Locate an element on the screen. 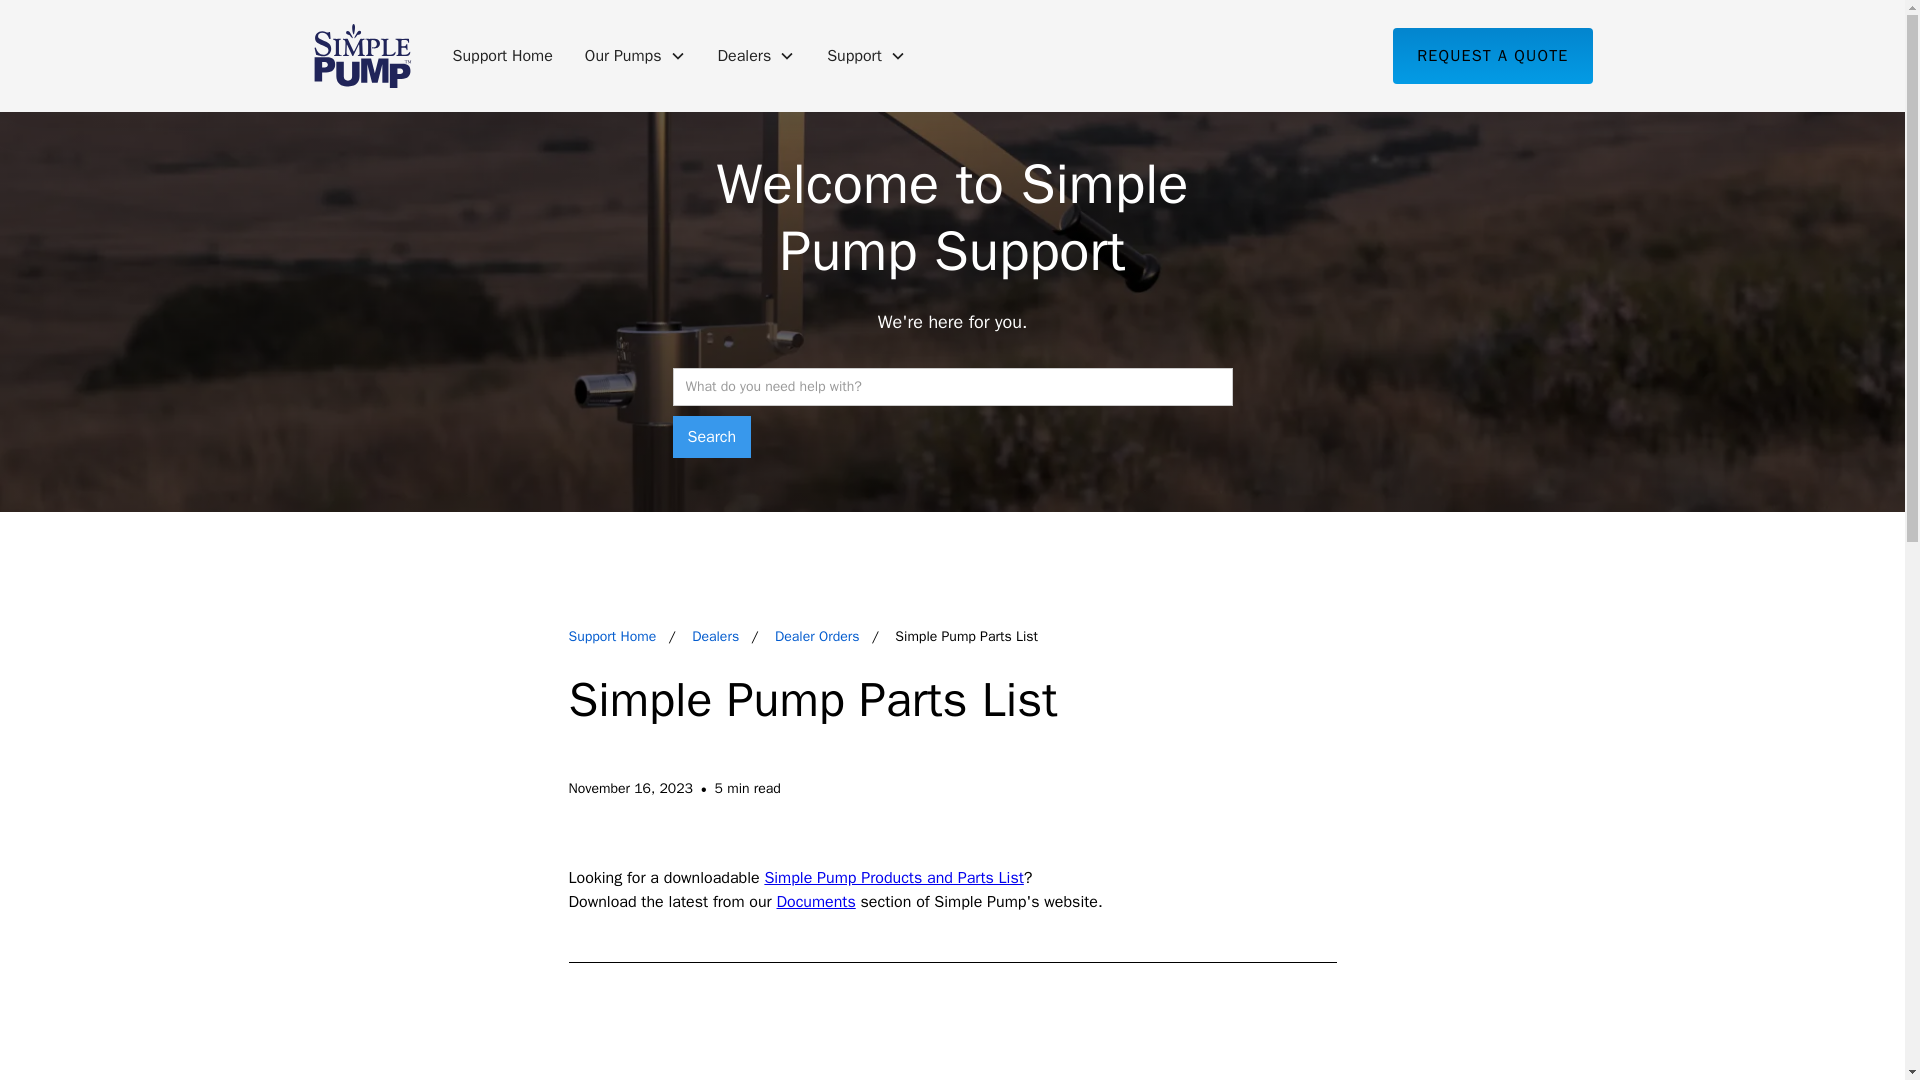 This screenshot has height=1080, width=1920. Documents is located at coordinates (814, 902).